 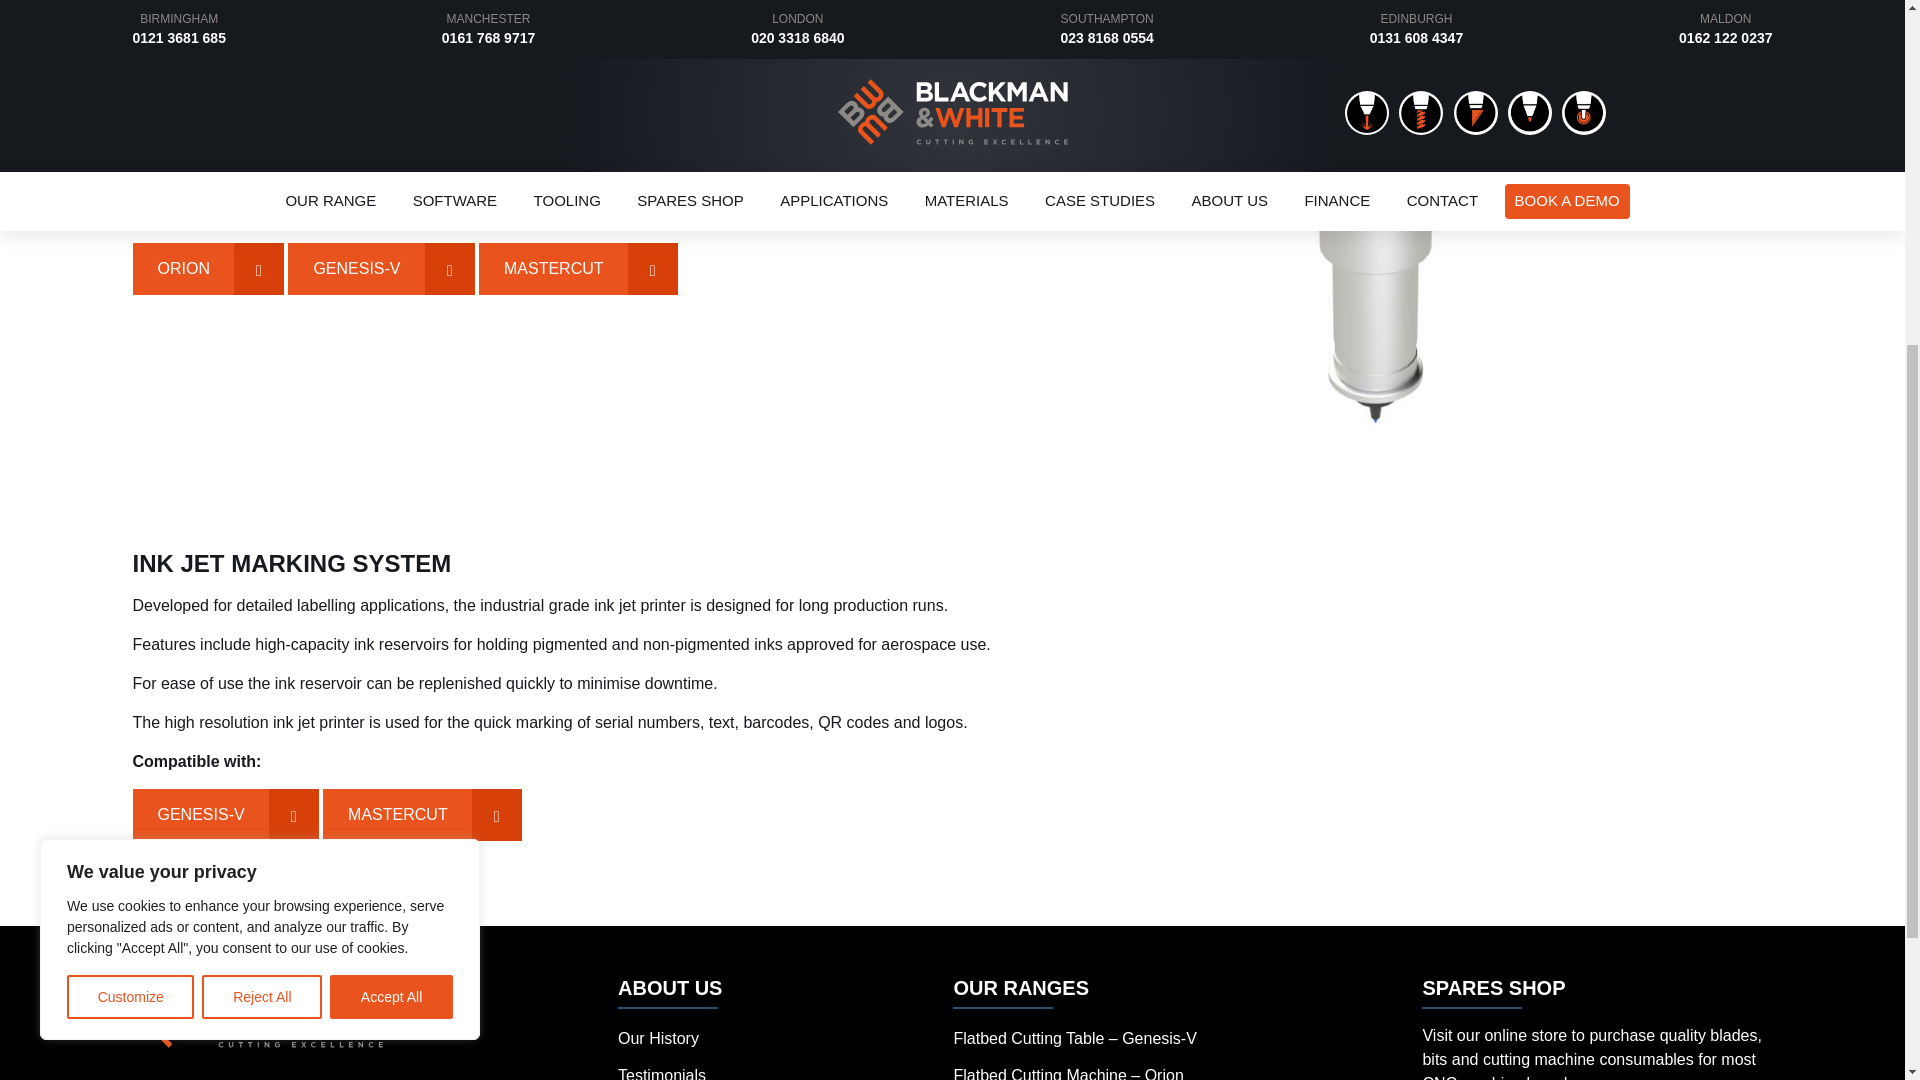 What do you see at coordinates (392, 395) in the screenshot?
I see `Accept All` at bounding box center [392, 395].